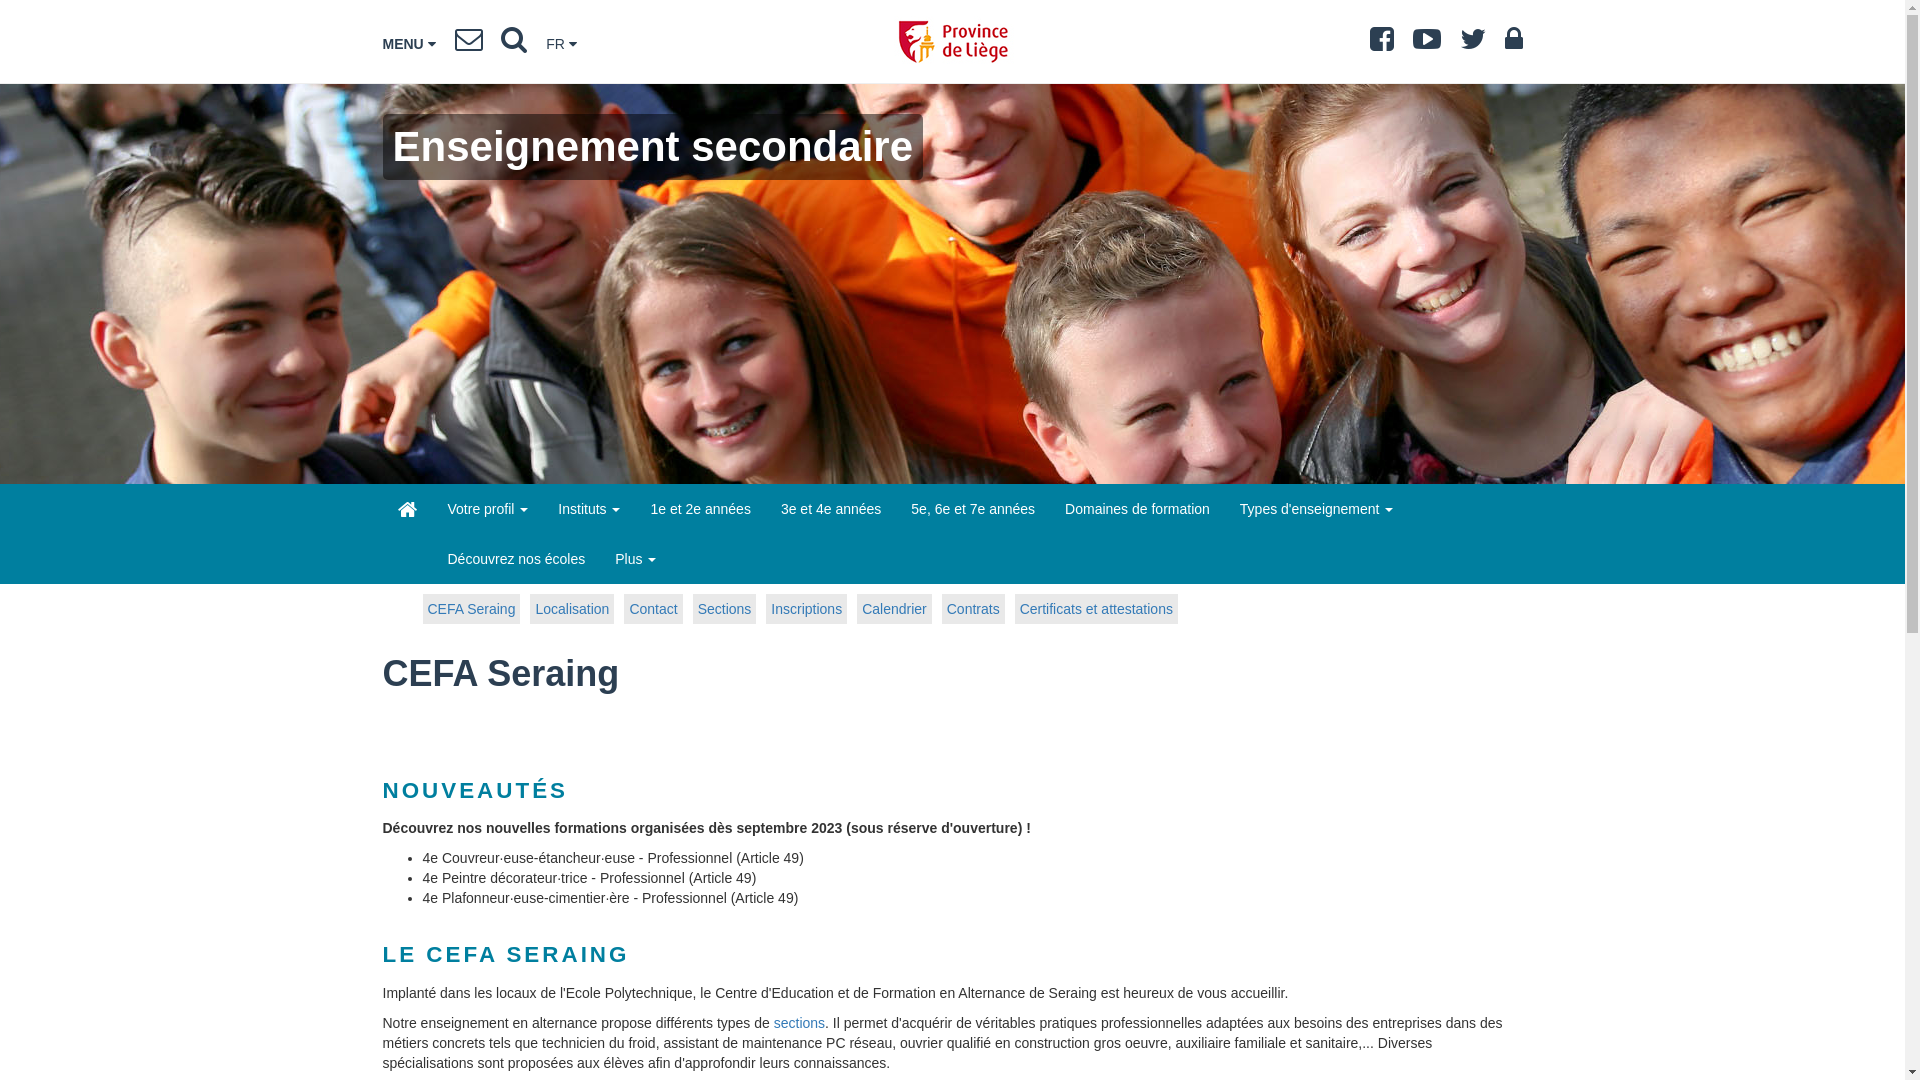 This screenshot has width=1920, height=1080. Describe the element at coordinates (800, 1023) in the screenshot. I see `sections` at that location.